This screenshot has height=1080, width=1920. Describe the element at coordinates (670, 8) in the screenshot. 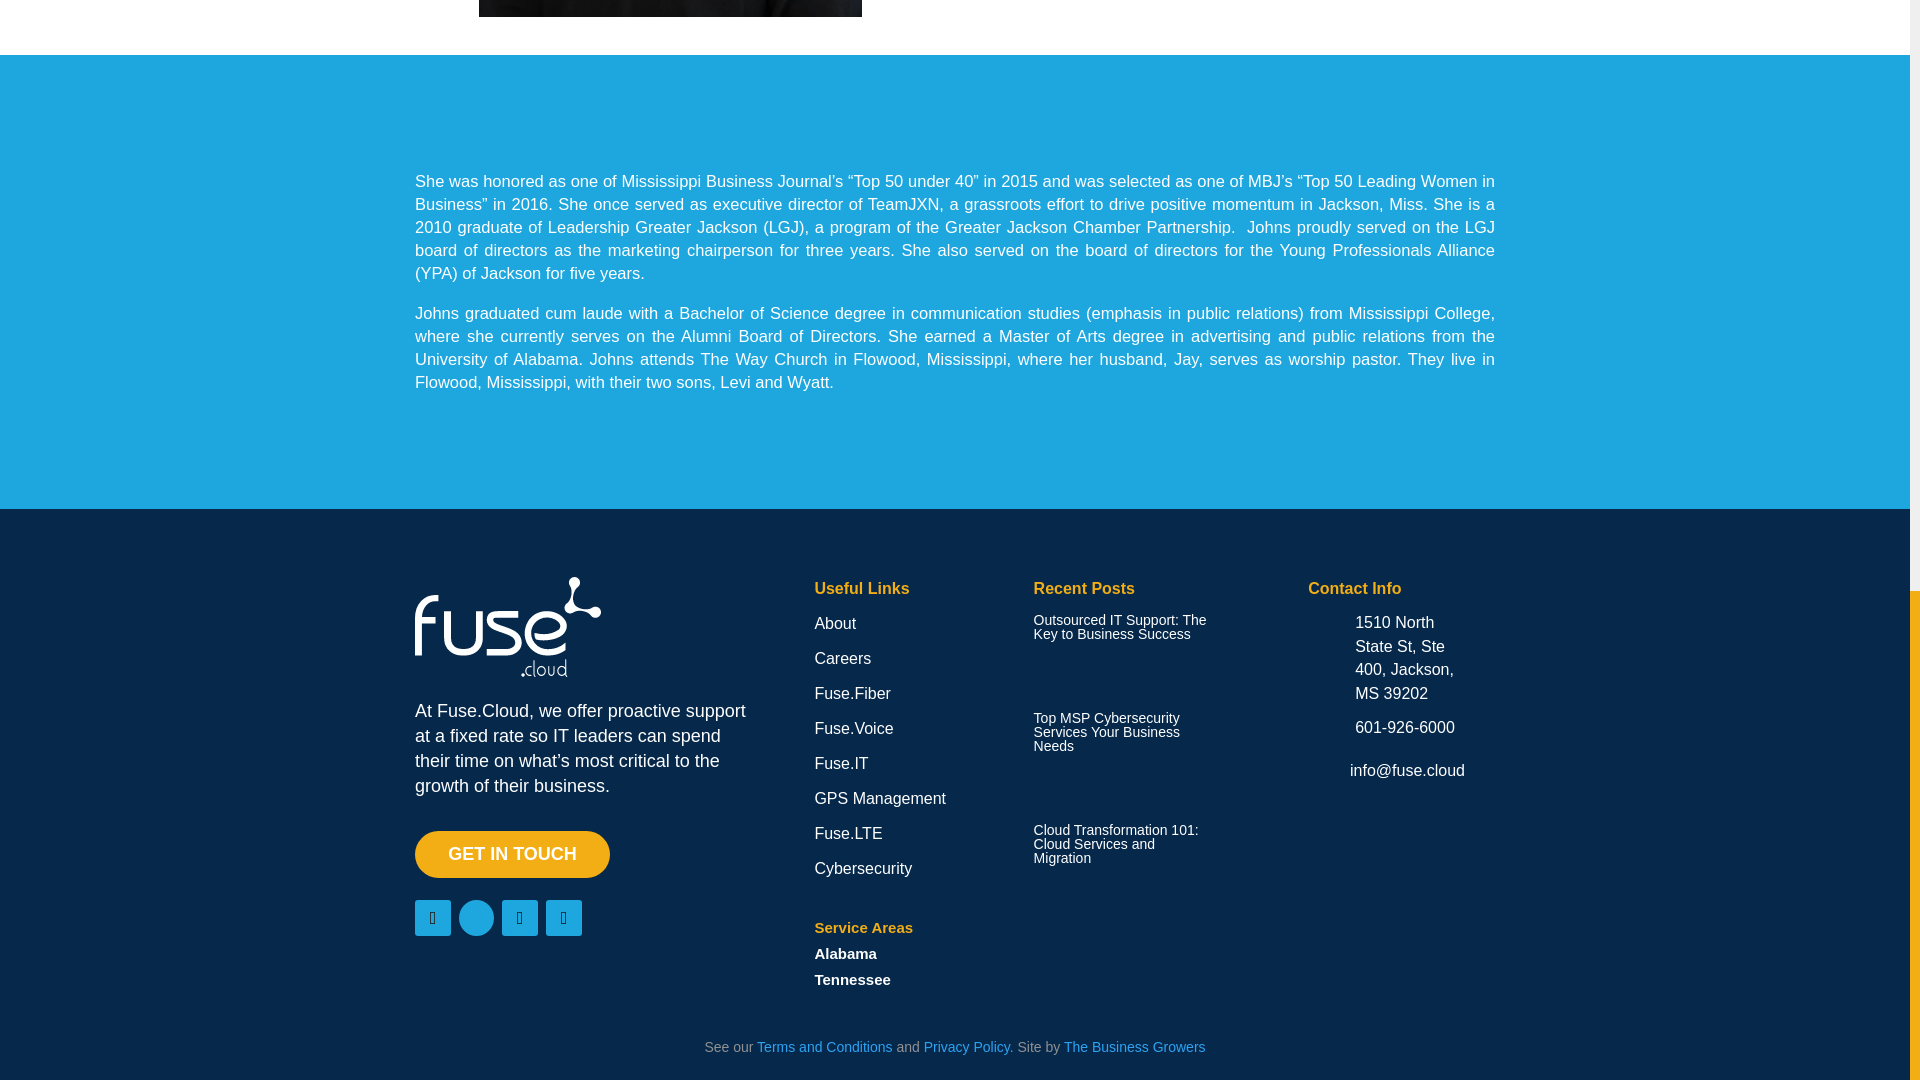

I see `Laura Johns` at that location.